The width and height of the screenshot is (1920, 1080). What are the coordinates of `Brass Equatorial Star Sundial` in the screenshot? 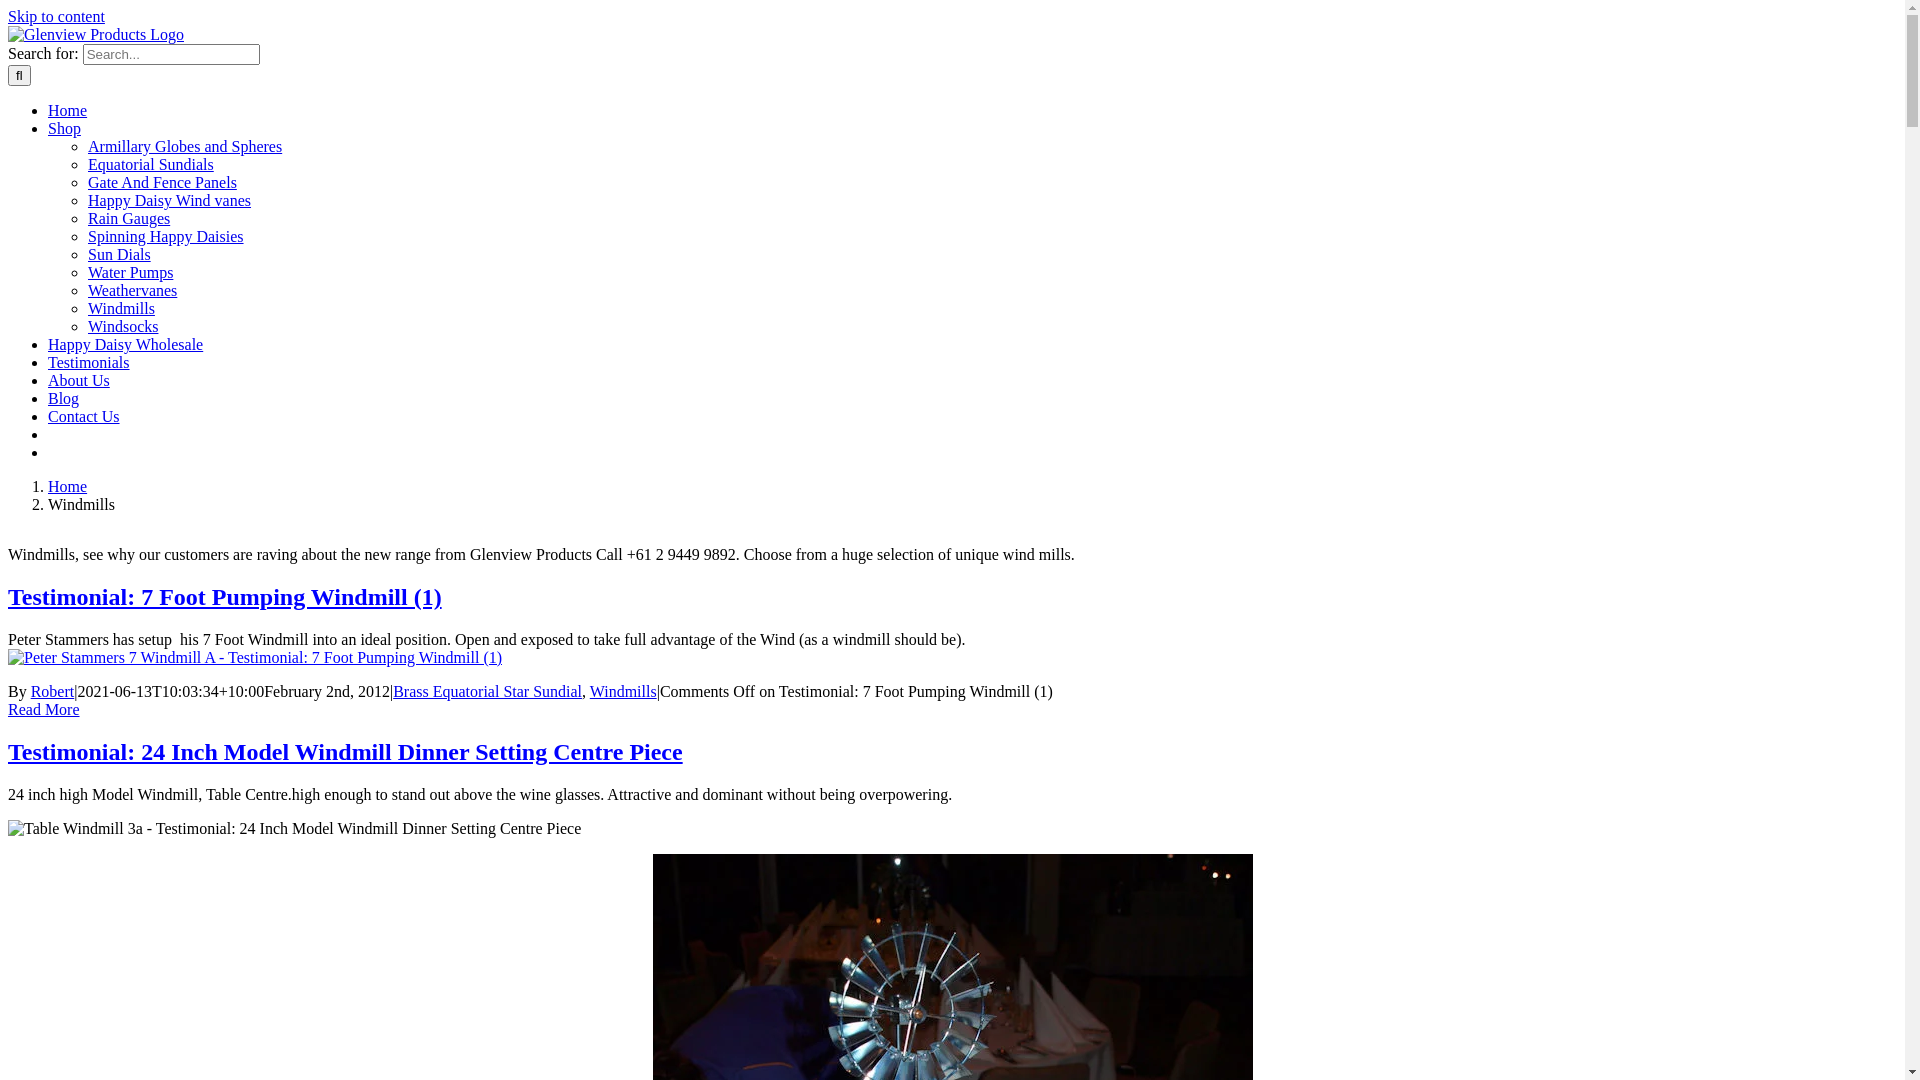 It's located at (488, 692).